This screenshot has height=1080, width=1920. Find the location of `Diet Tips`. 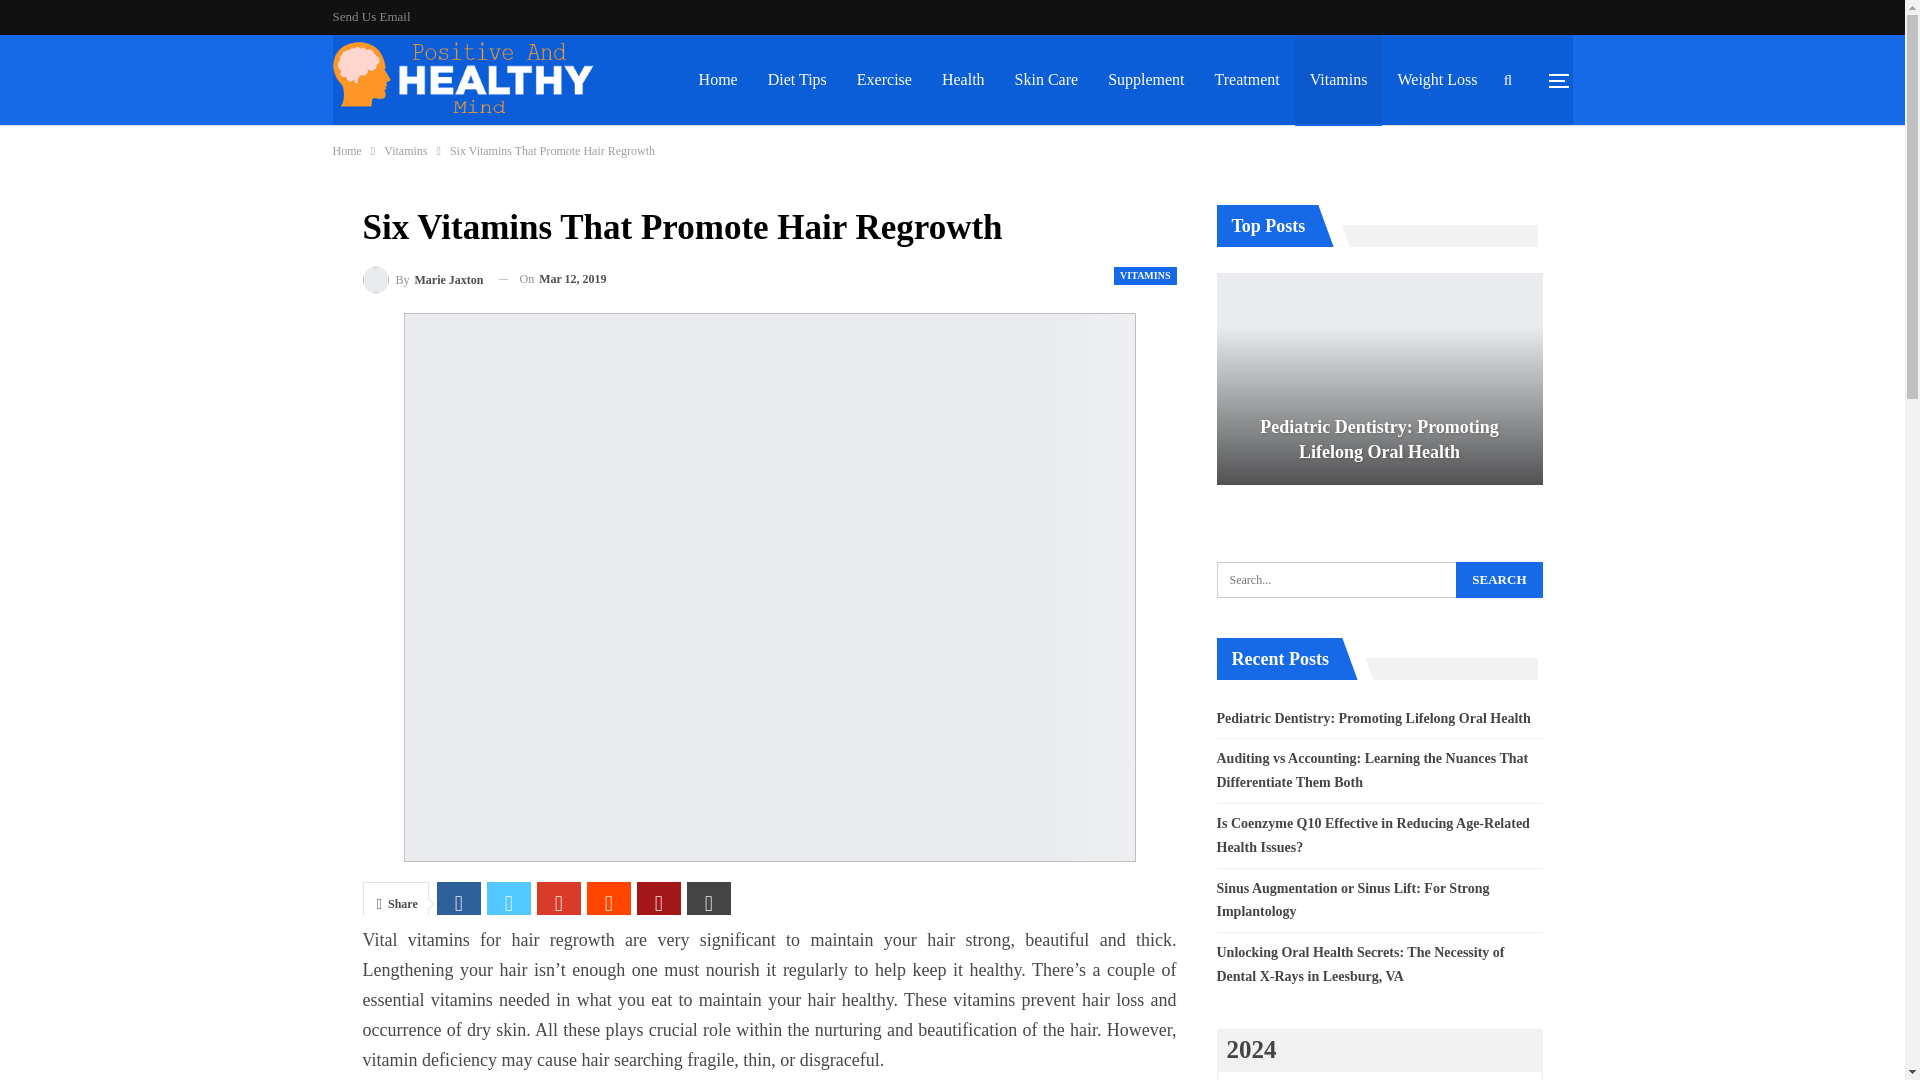

Diet Tips is located at coordinates (797, 80).